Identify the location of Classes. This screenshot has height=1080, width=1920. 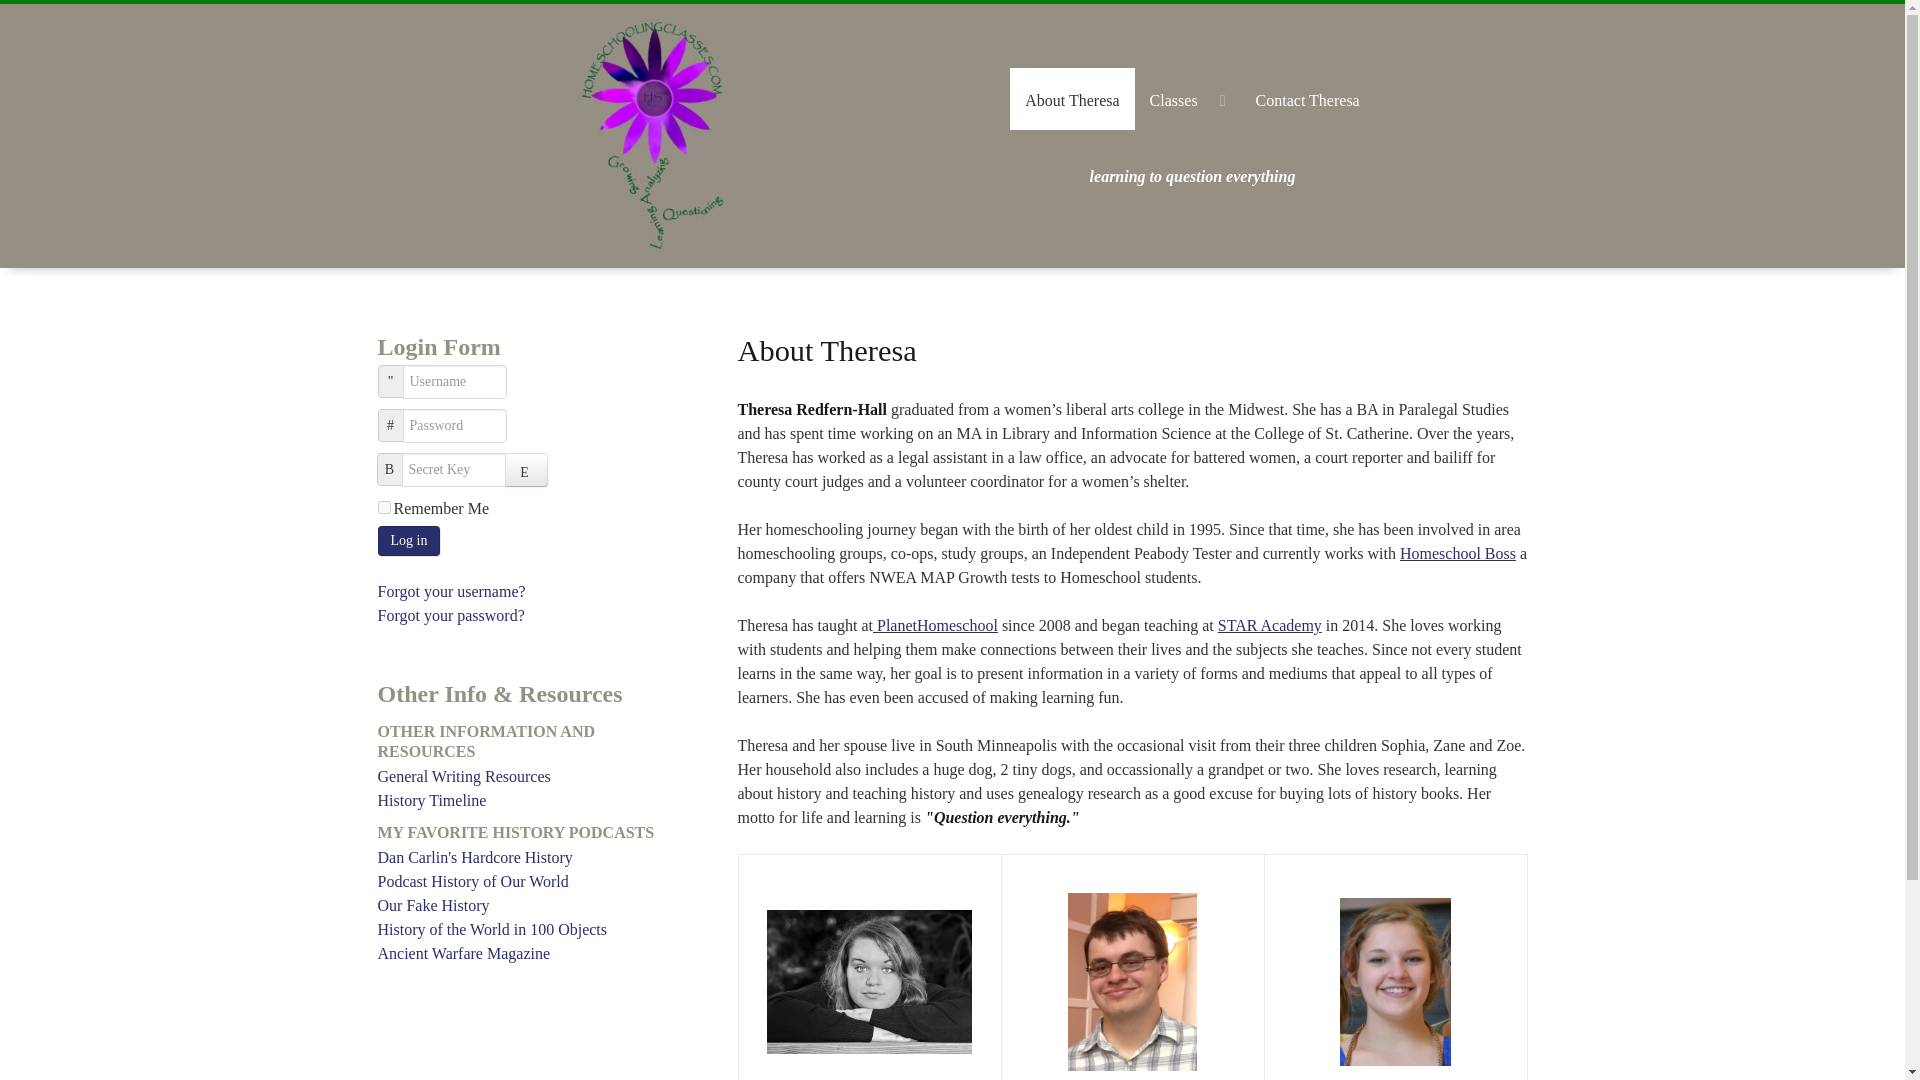
(1187, 98).